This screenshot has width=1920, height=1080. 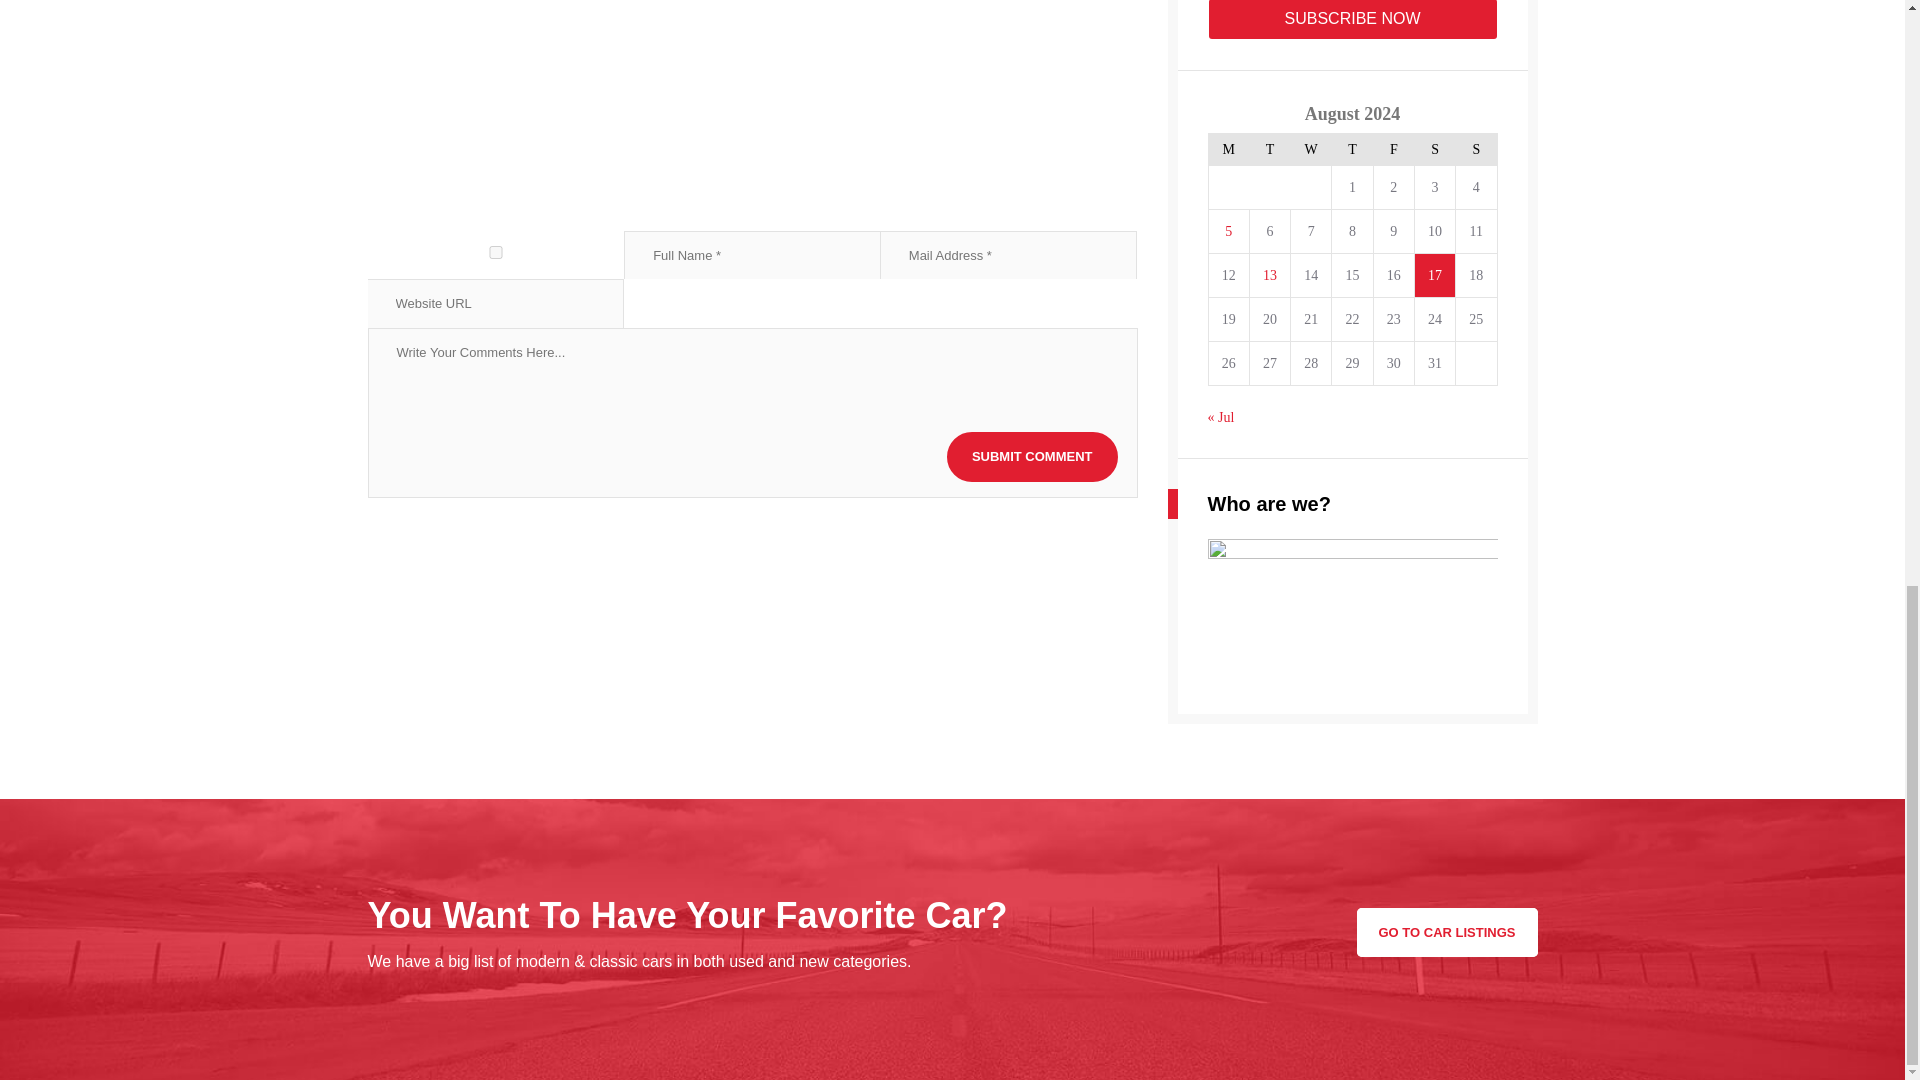 I want to click on Saturday, so click(x=1434, y=148).